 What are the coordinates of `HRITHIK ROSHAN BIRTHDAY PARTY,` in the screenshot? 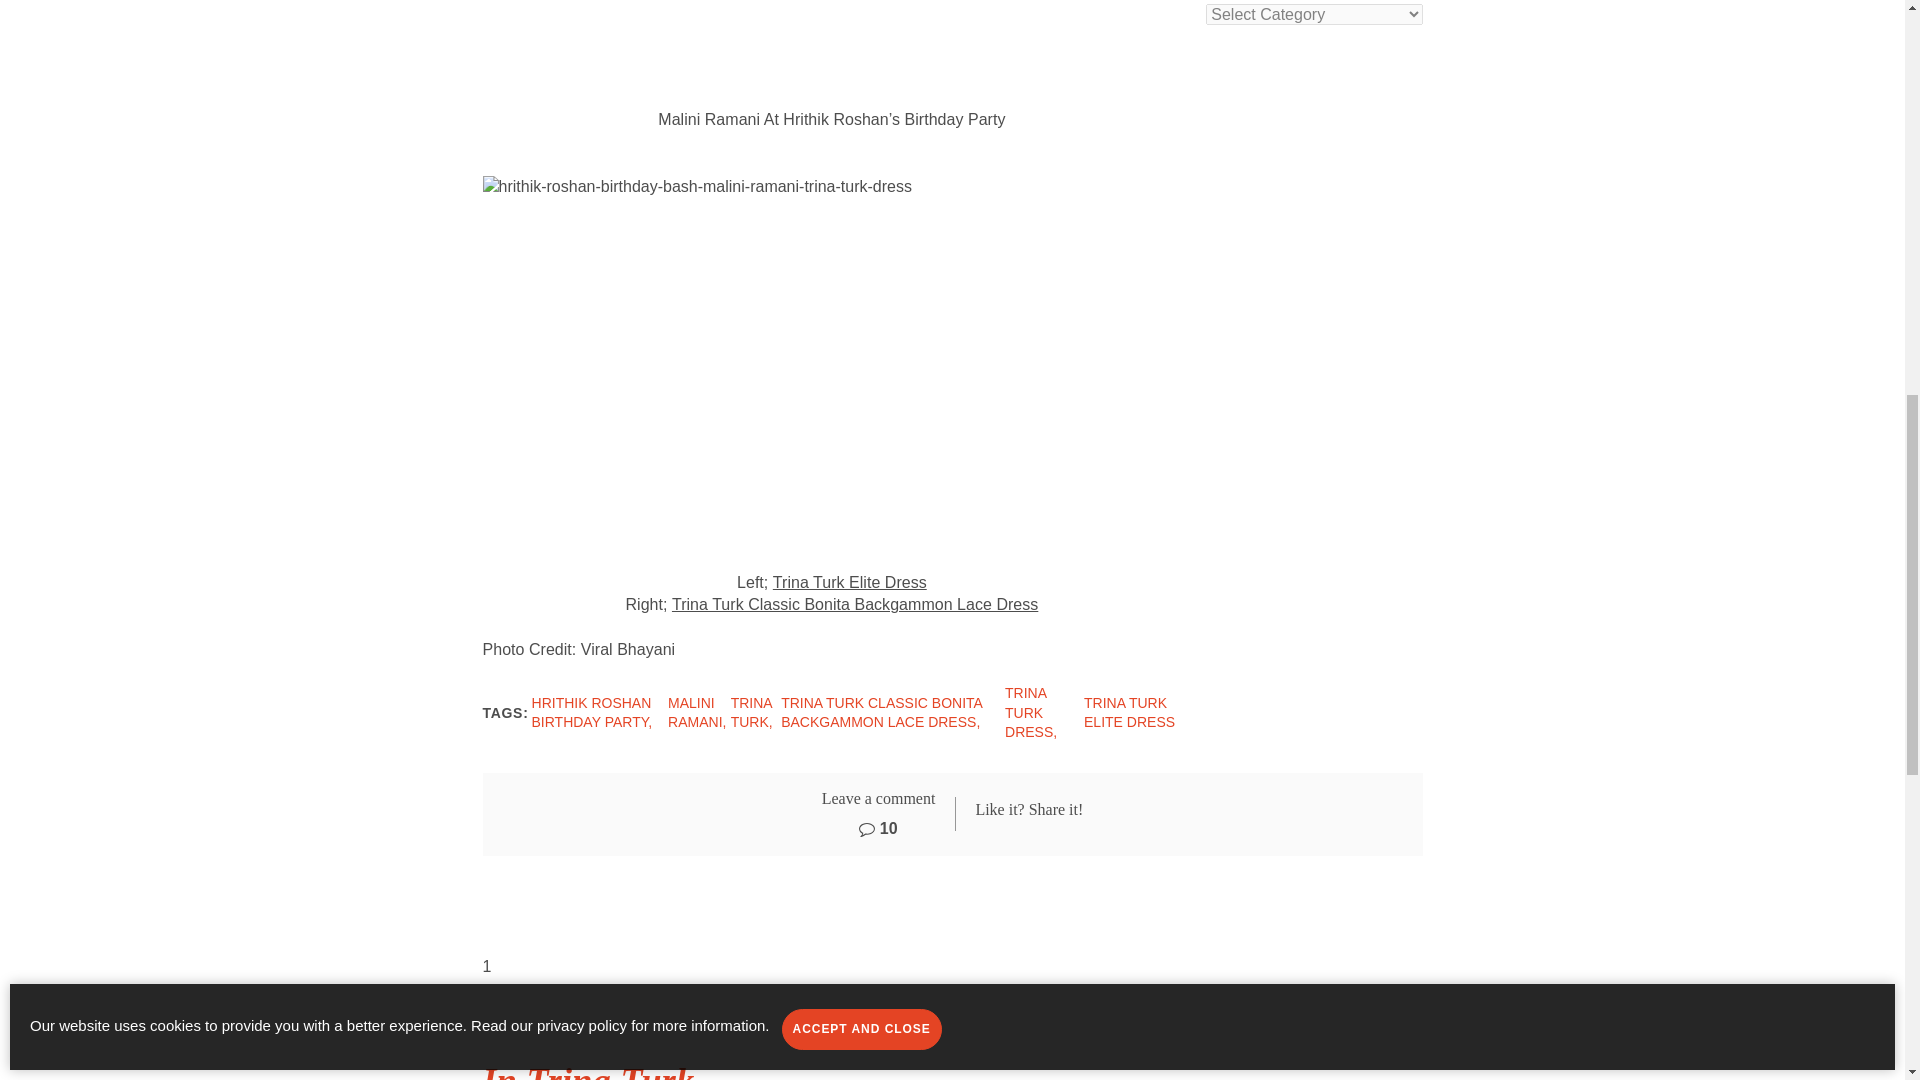 It's located at (592, 713).